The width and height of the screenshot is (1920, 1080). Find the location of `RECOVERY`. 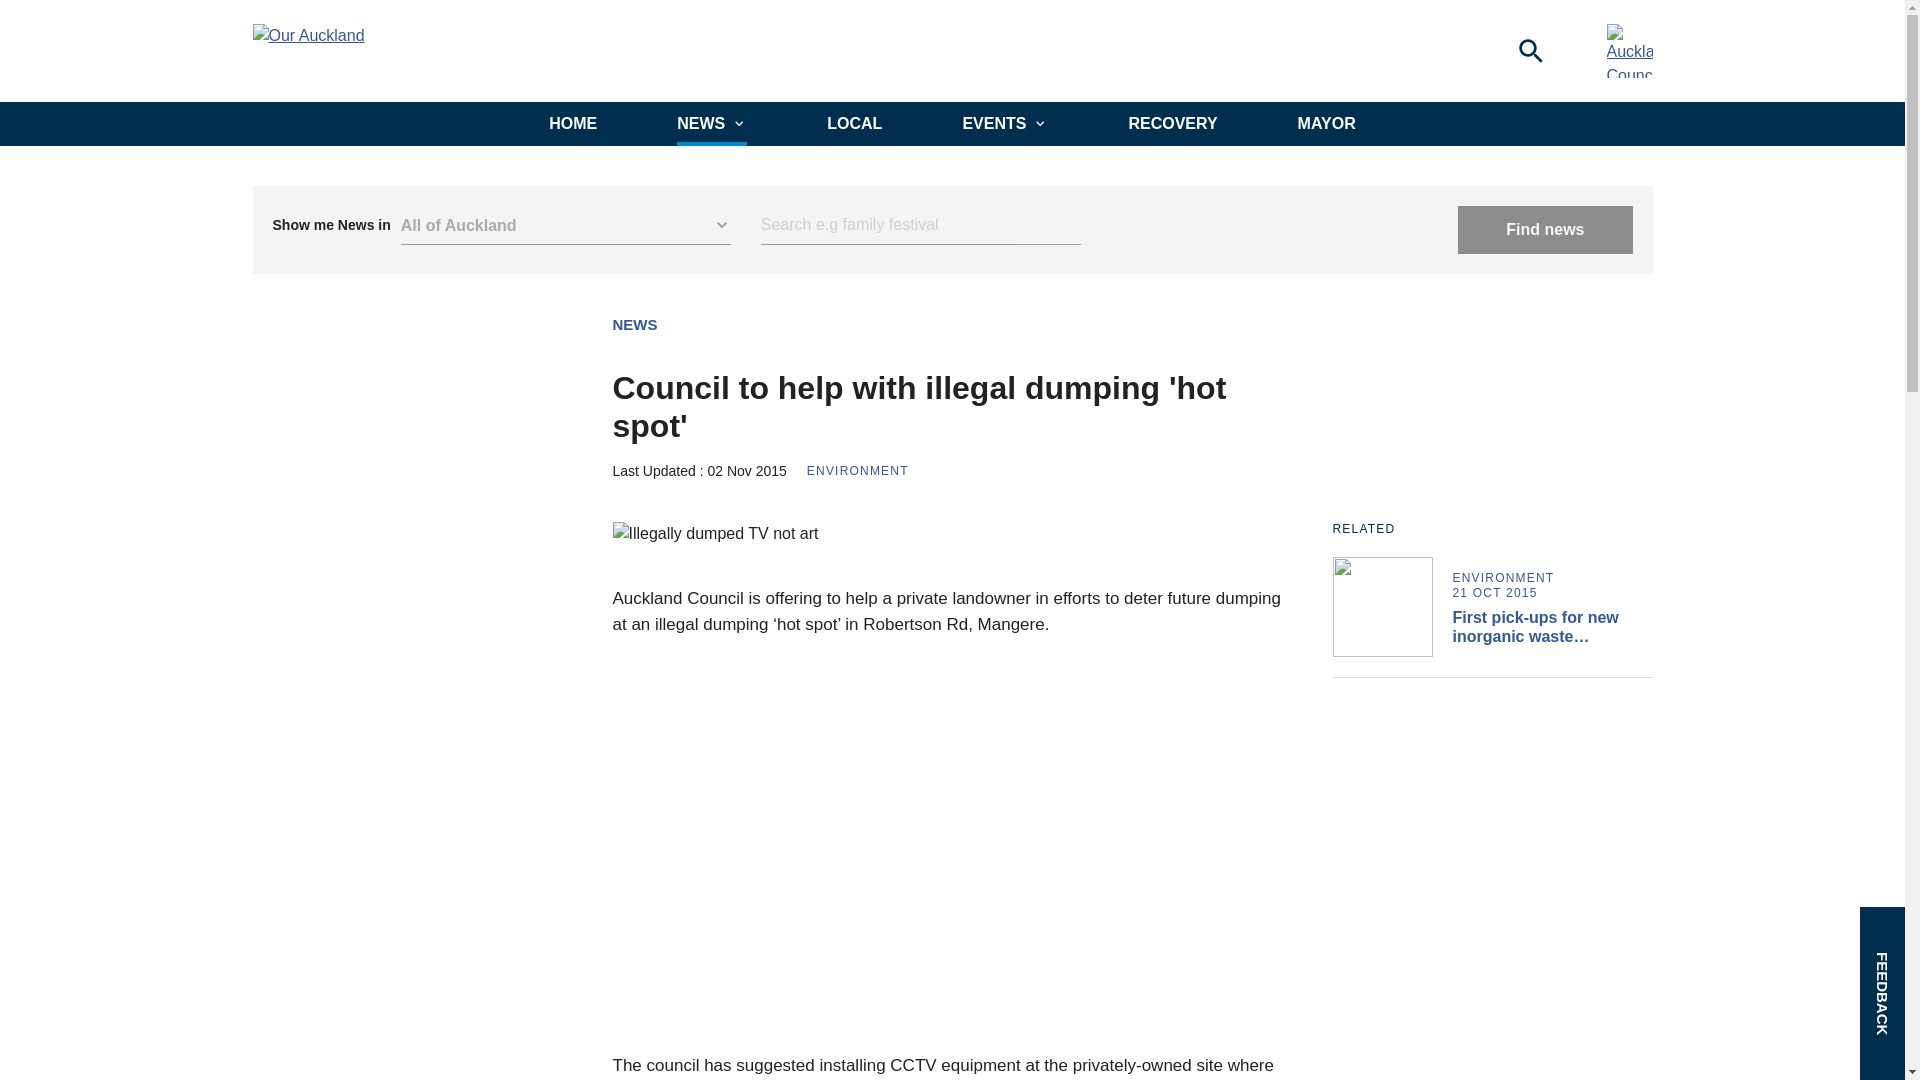

RECOVERY is located at coordinates (1172, 123).